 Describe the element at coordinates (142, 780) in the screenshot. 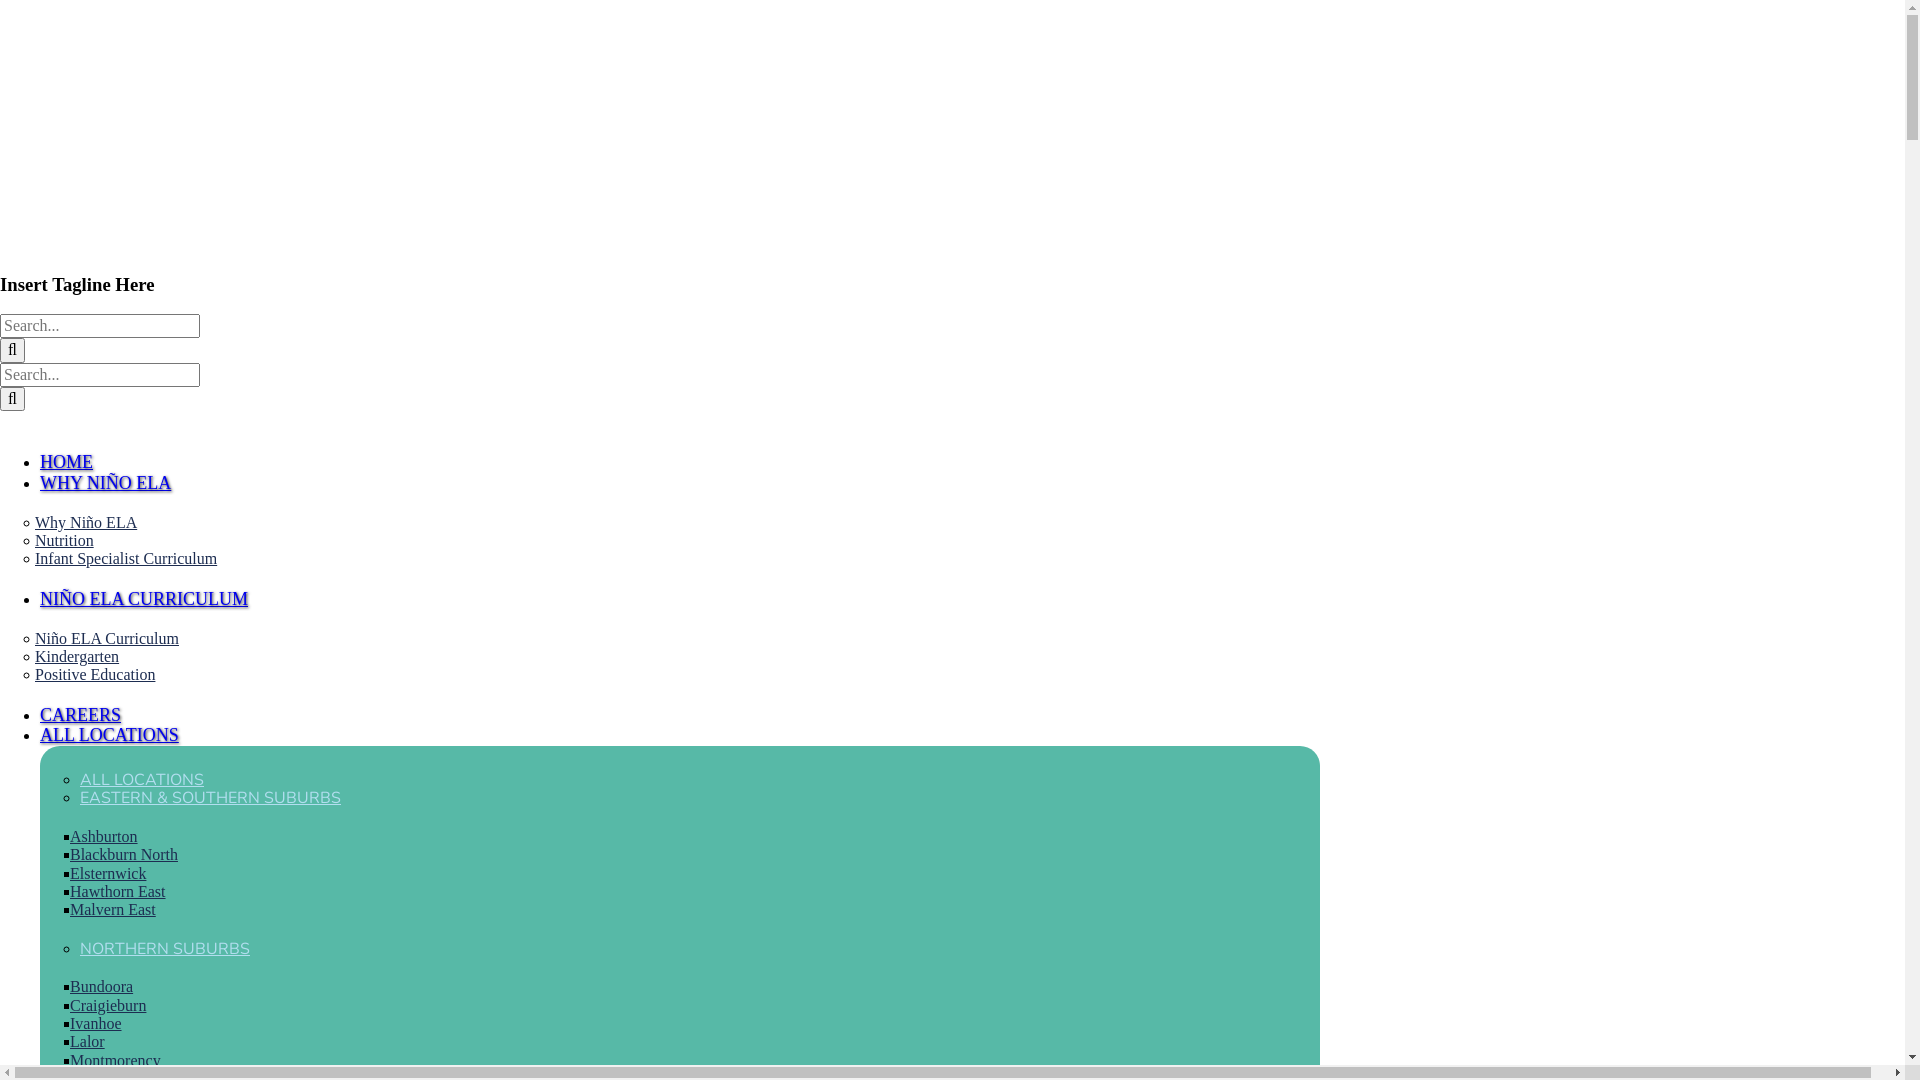

I see `ALL LOCATIONS` at that location.